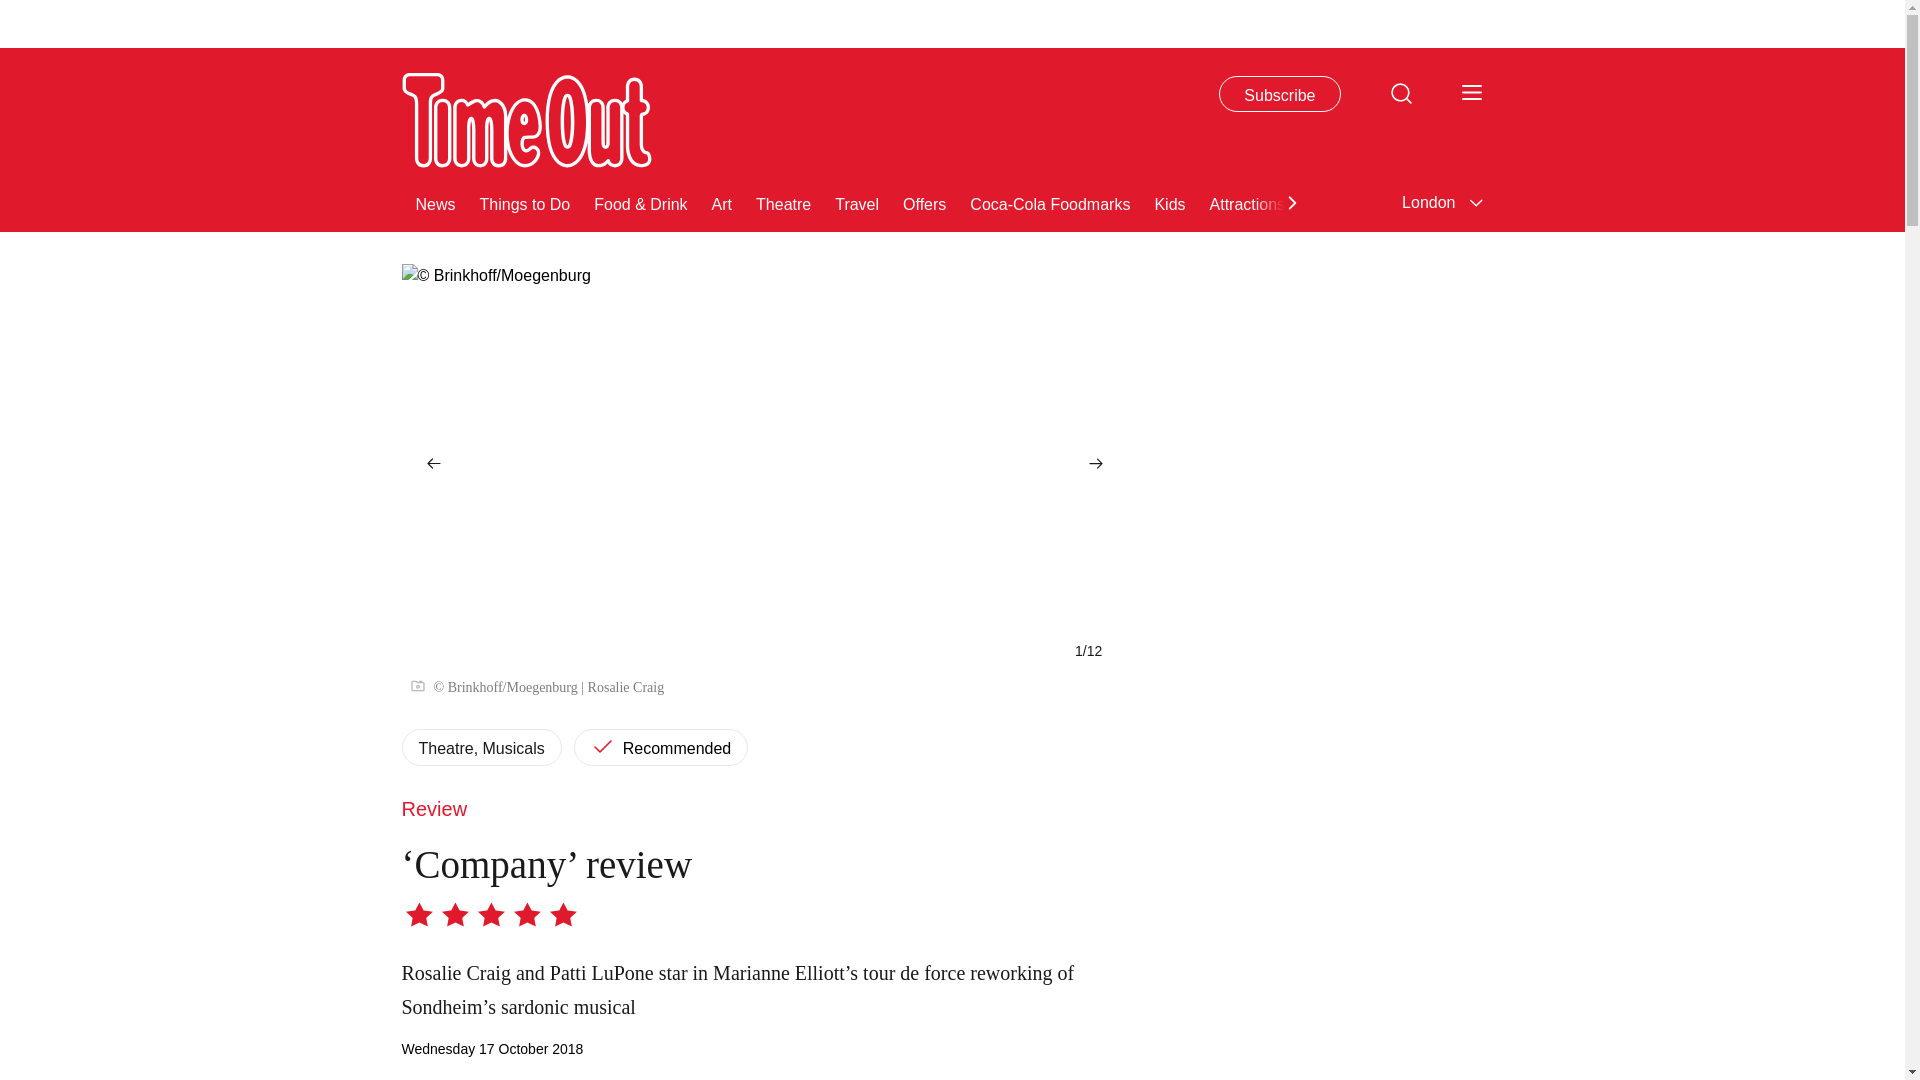 The width and height of the screenshot is (1920, 1080). What do you see at coordinates (525, 202) in the screenshot?
I see `Things to Do` at bounding box center [525, 202].